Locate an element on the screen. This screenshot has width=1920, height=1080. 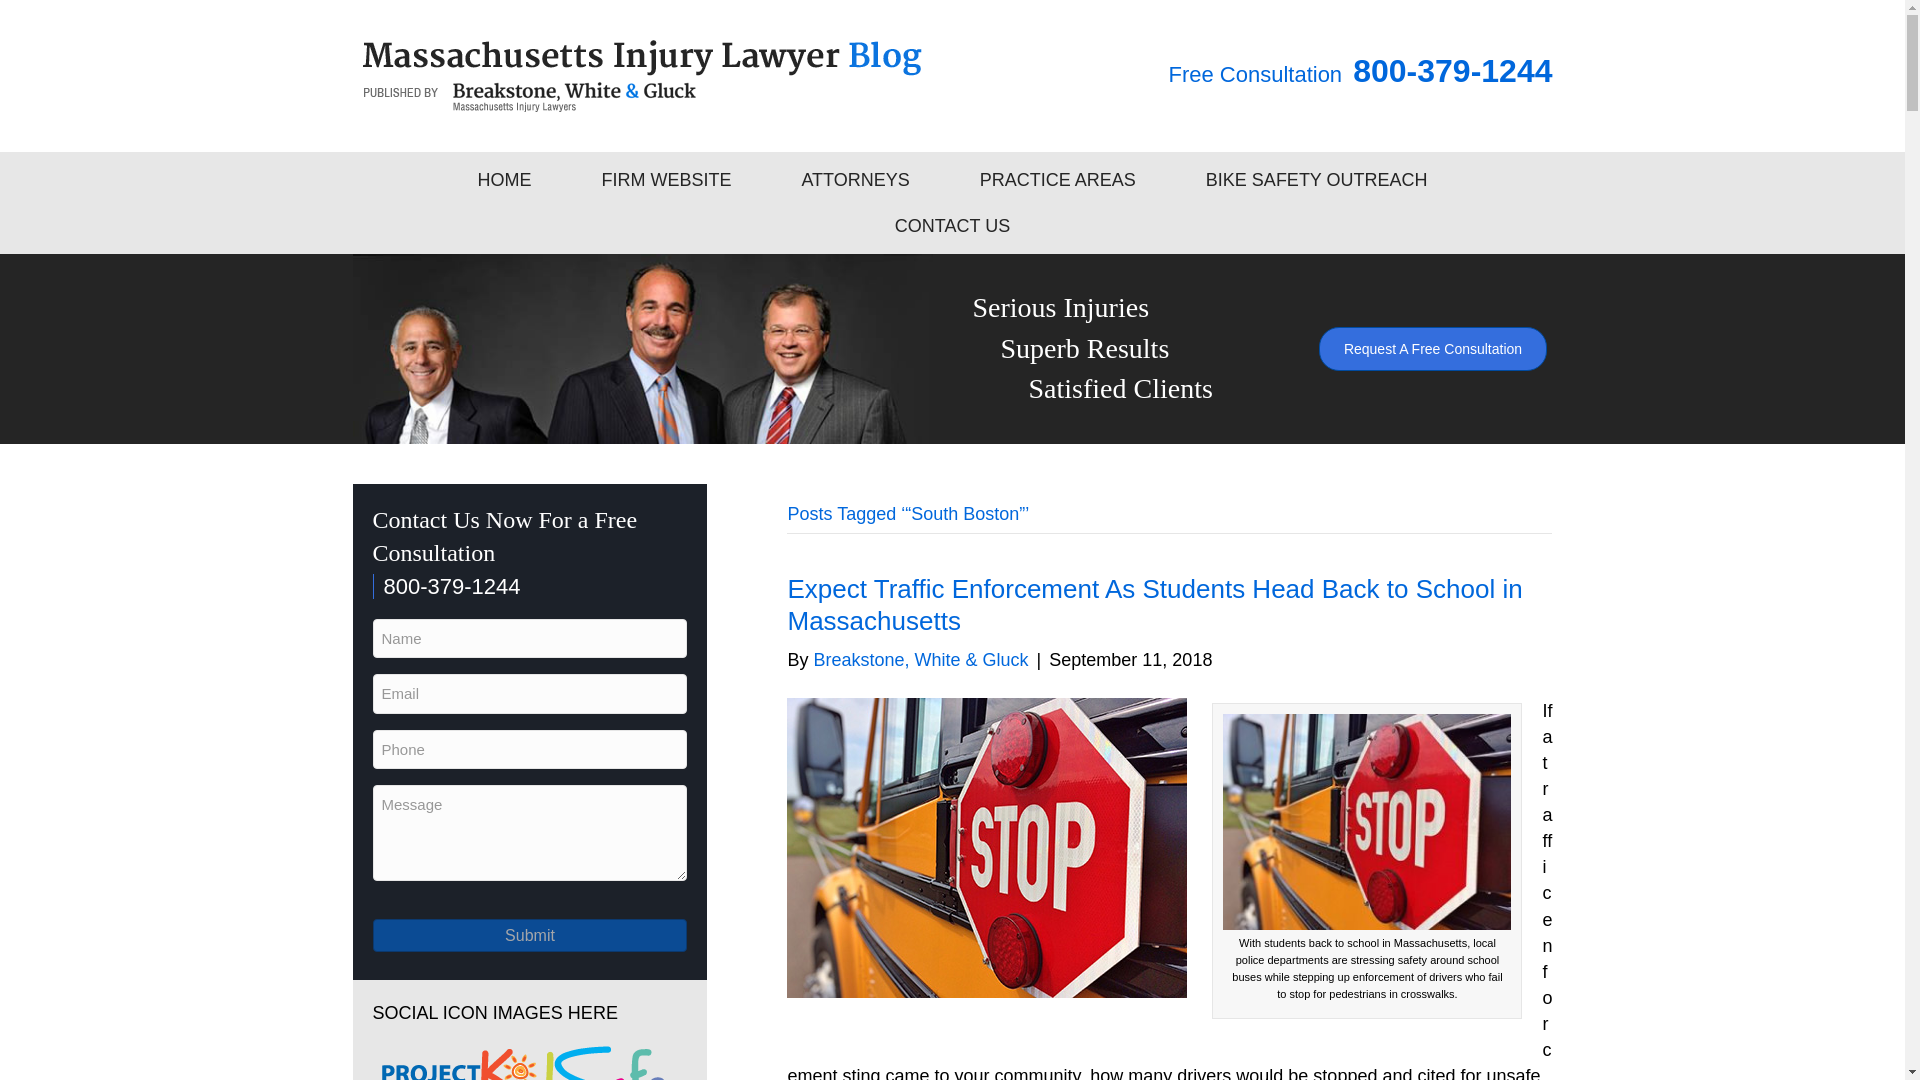
BIKE SAFETY OUTREACH is located at coordinates (1317, 180).